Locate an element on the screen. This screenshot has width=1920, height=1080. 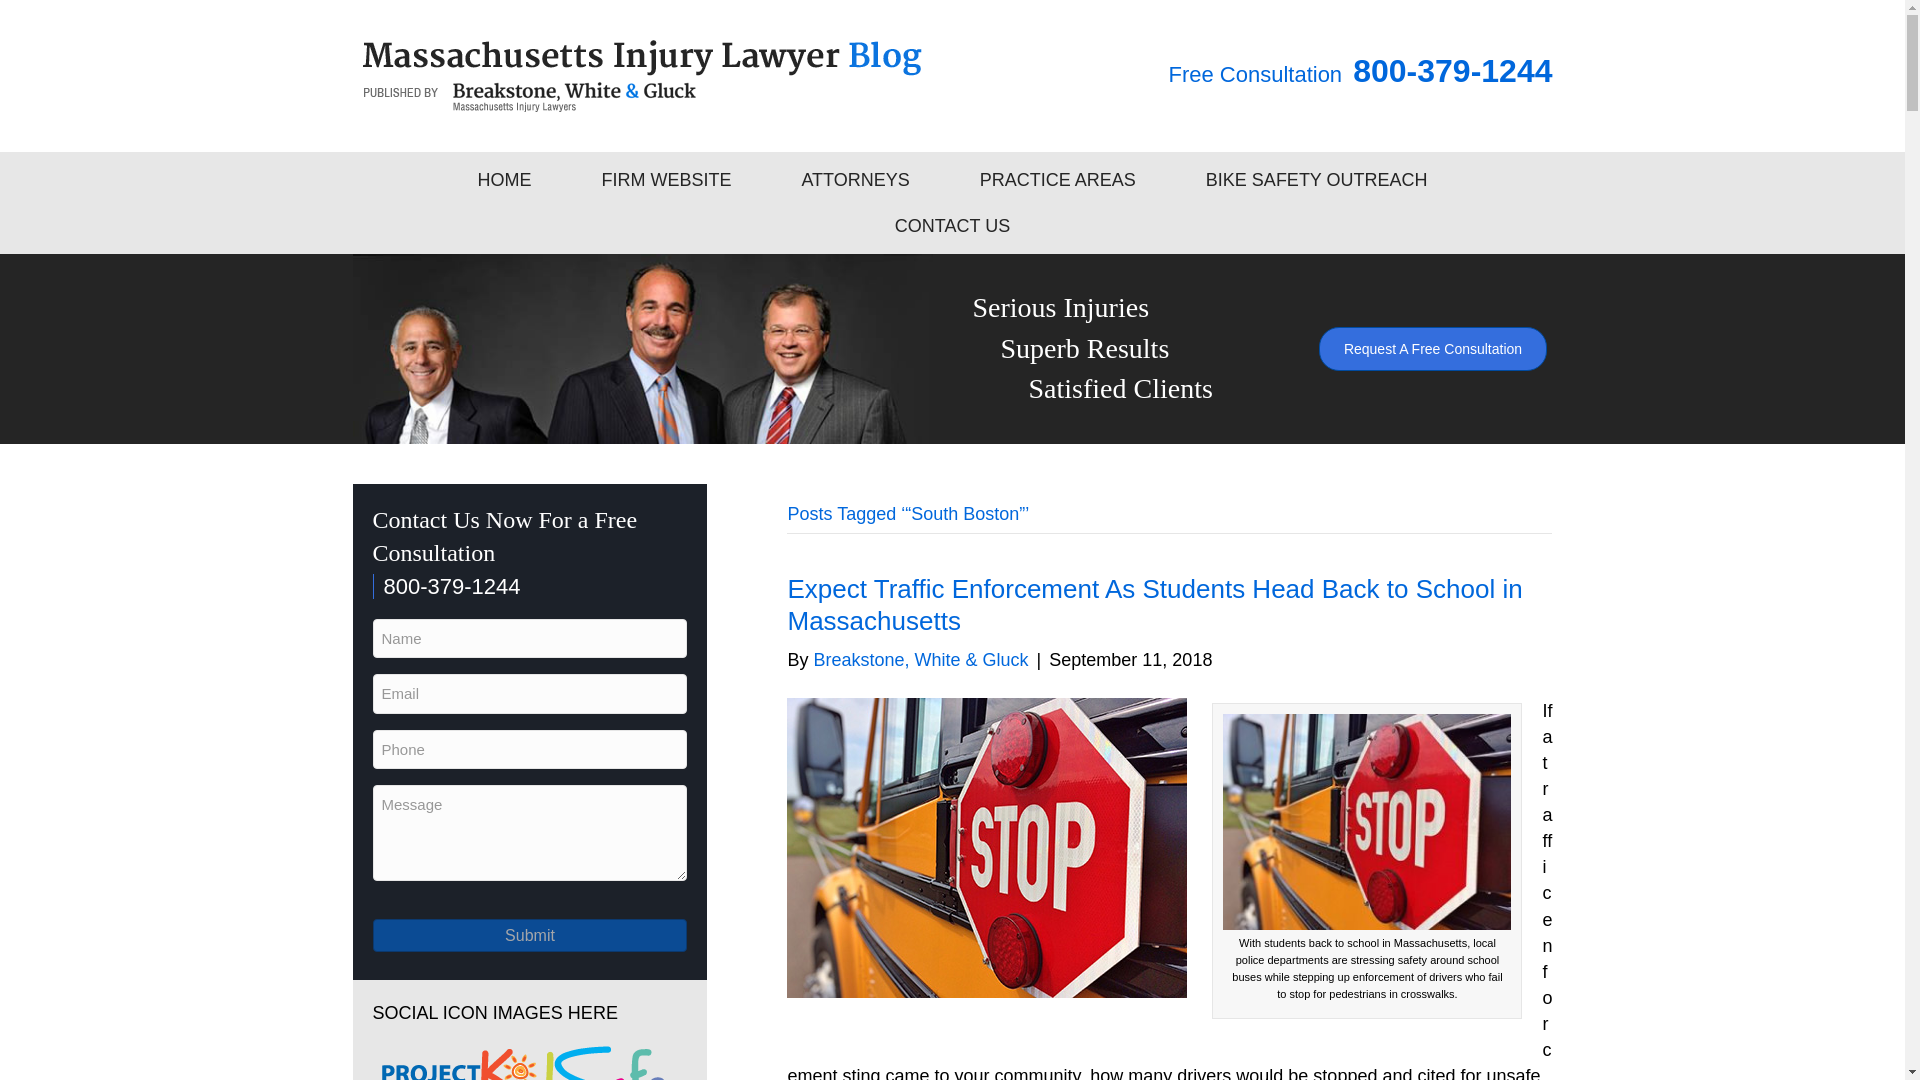
BIKE SAFETY OUTREACH is located at coordinates (1317, 180).